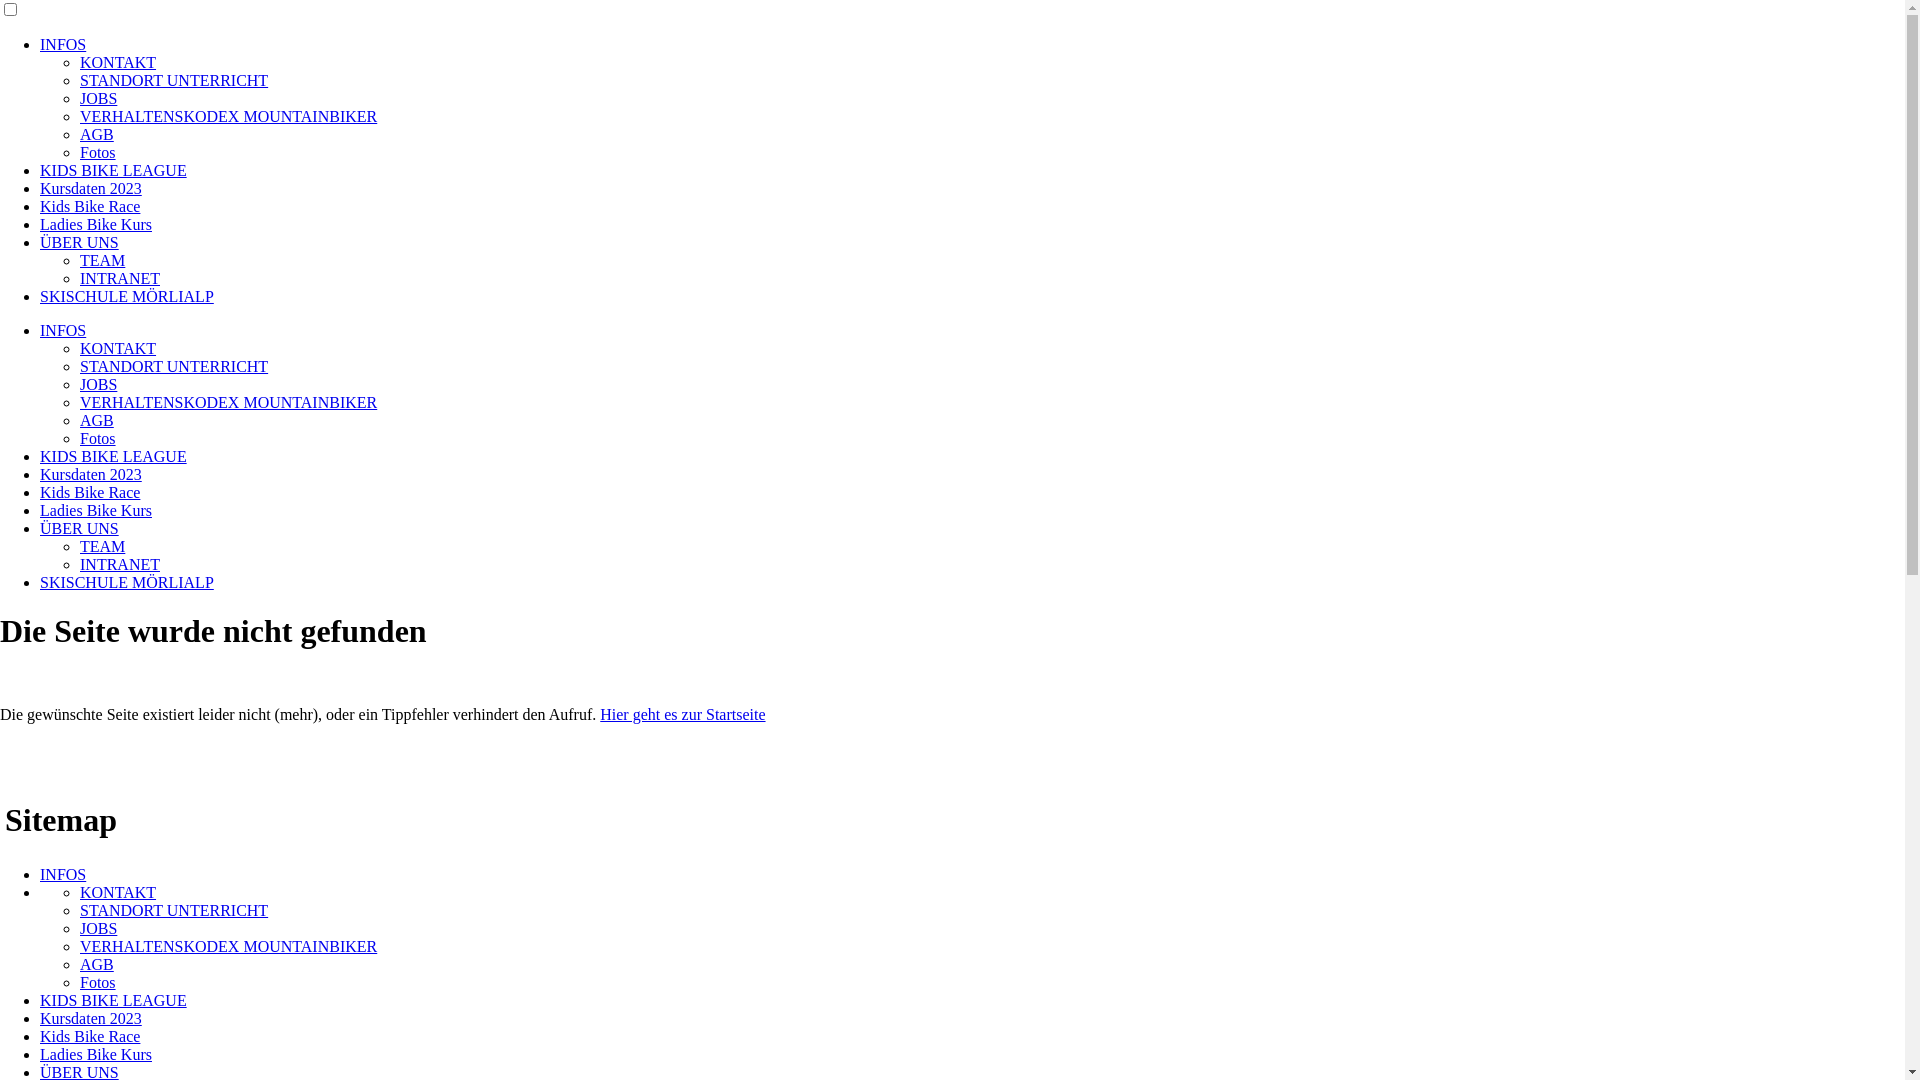 The width and height of the screenshot is (1920, 1080). Describe the element at coordinates (98, 928) in the screenshot. I see `JOBS` at that location.